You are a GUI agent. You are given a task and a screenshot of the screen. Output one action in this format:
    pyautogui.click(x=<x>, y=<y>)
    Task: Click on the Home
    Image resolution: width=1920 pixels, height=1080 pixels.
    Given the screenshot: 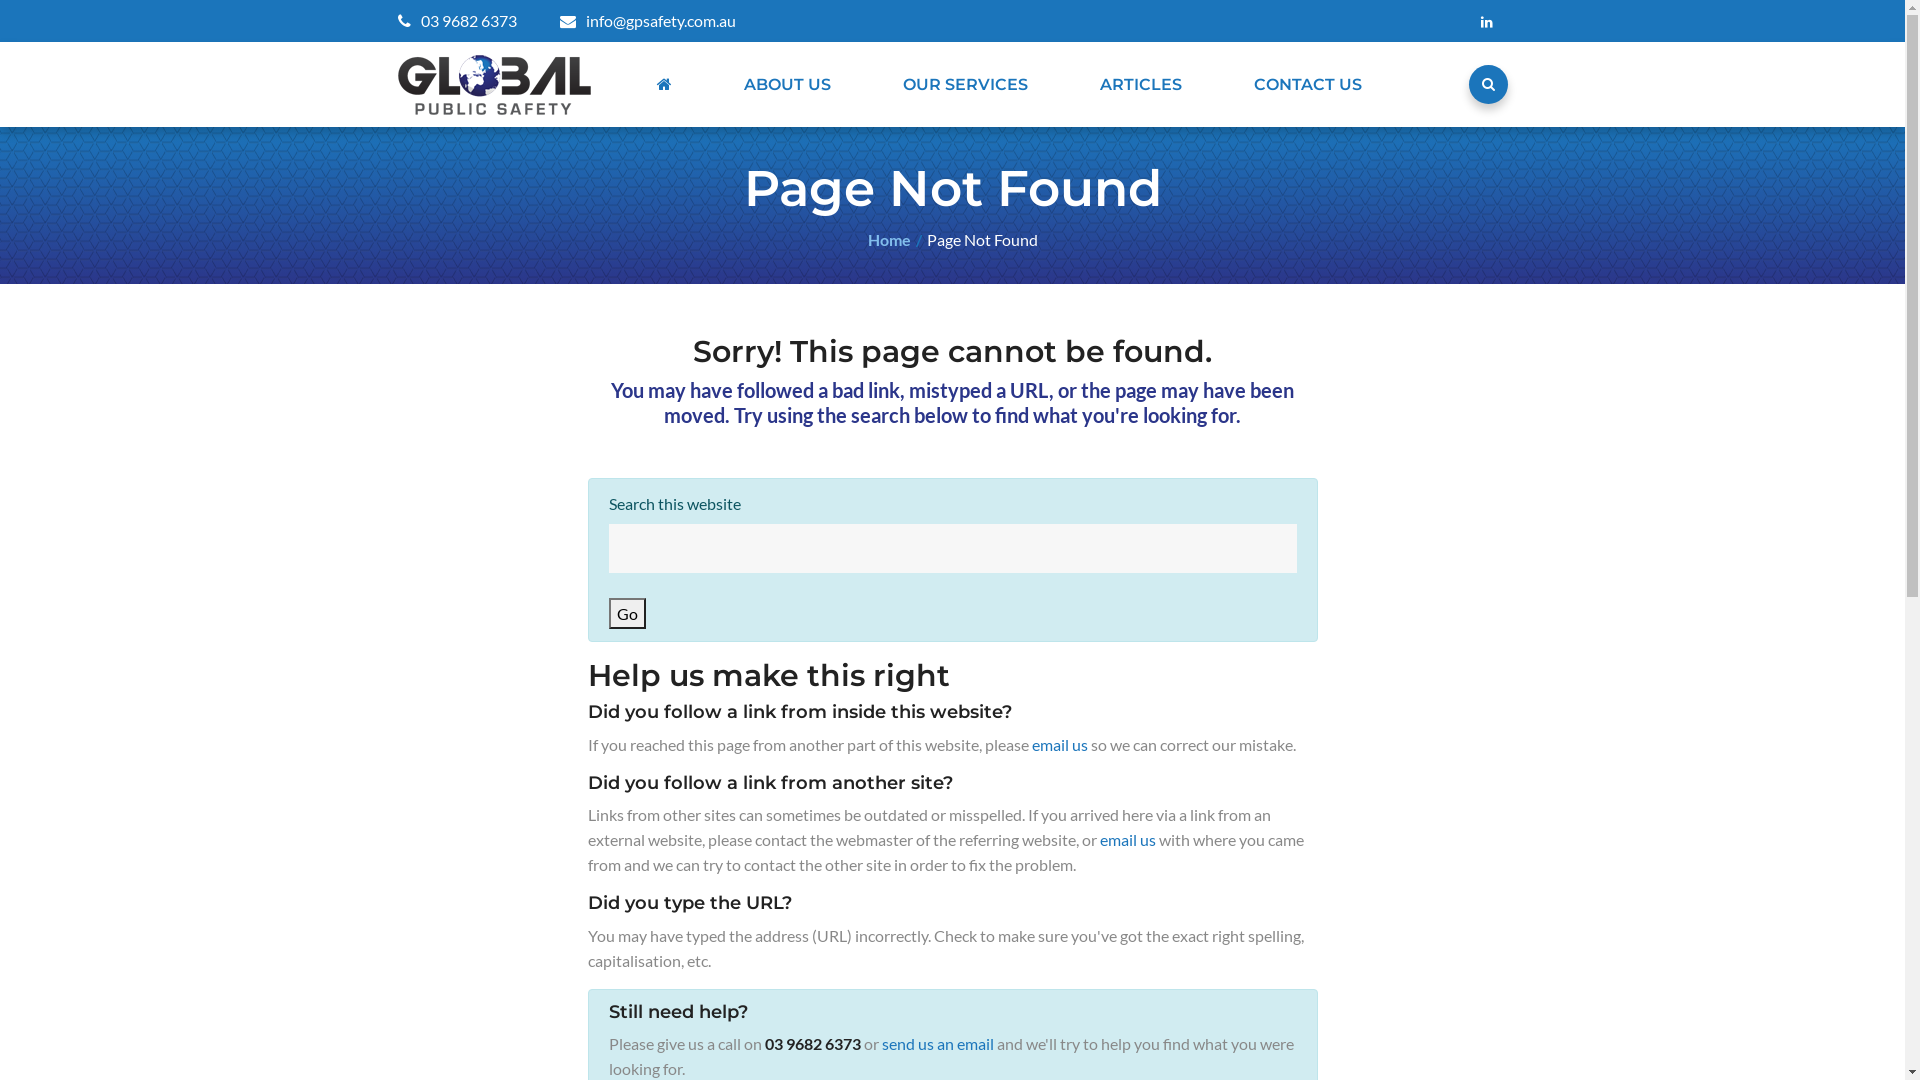 What is the action you would take?
    pyautogui.click(x=890, y=240)
    